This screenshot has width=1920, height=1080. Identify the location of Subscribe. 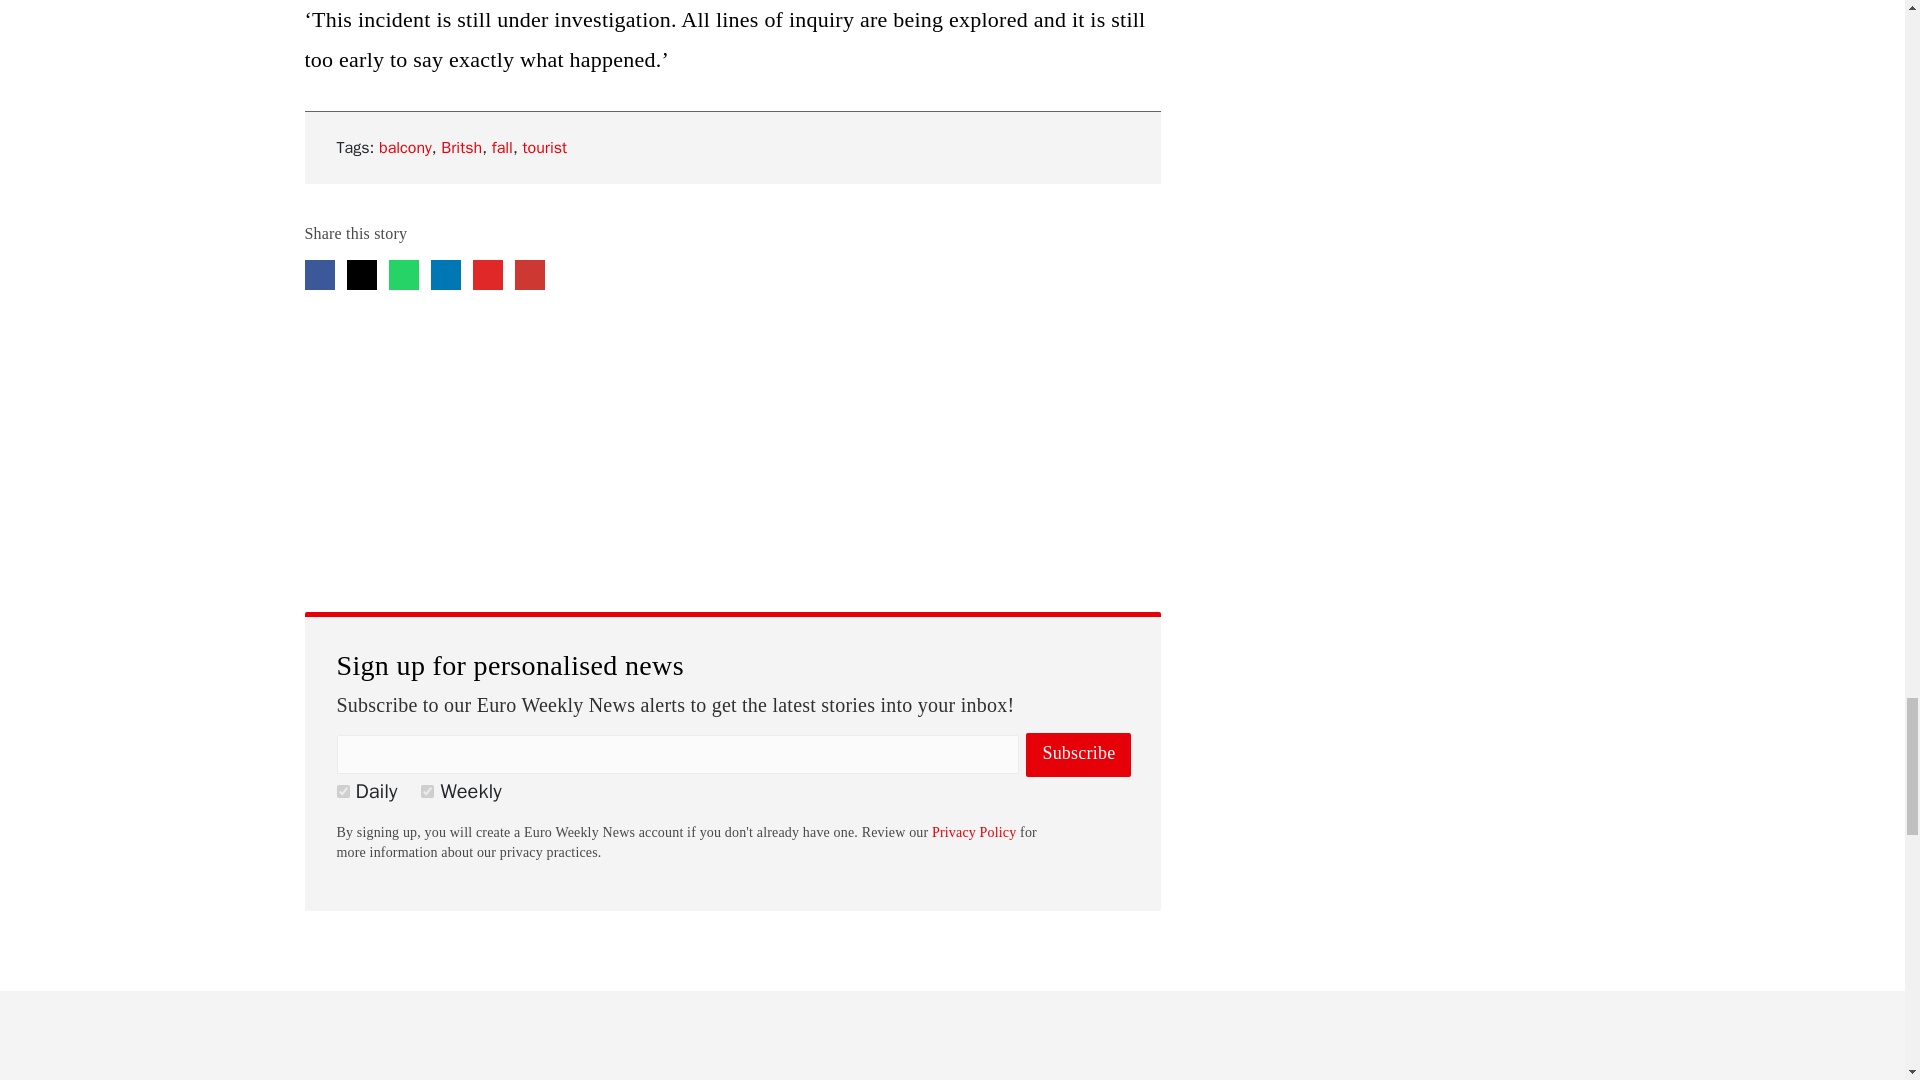
(1078, 754).